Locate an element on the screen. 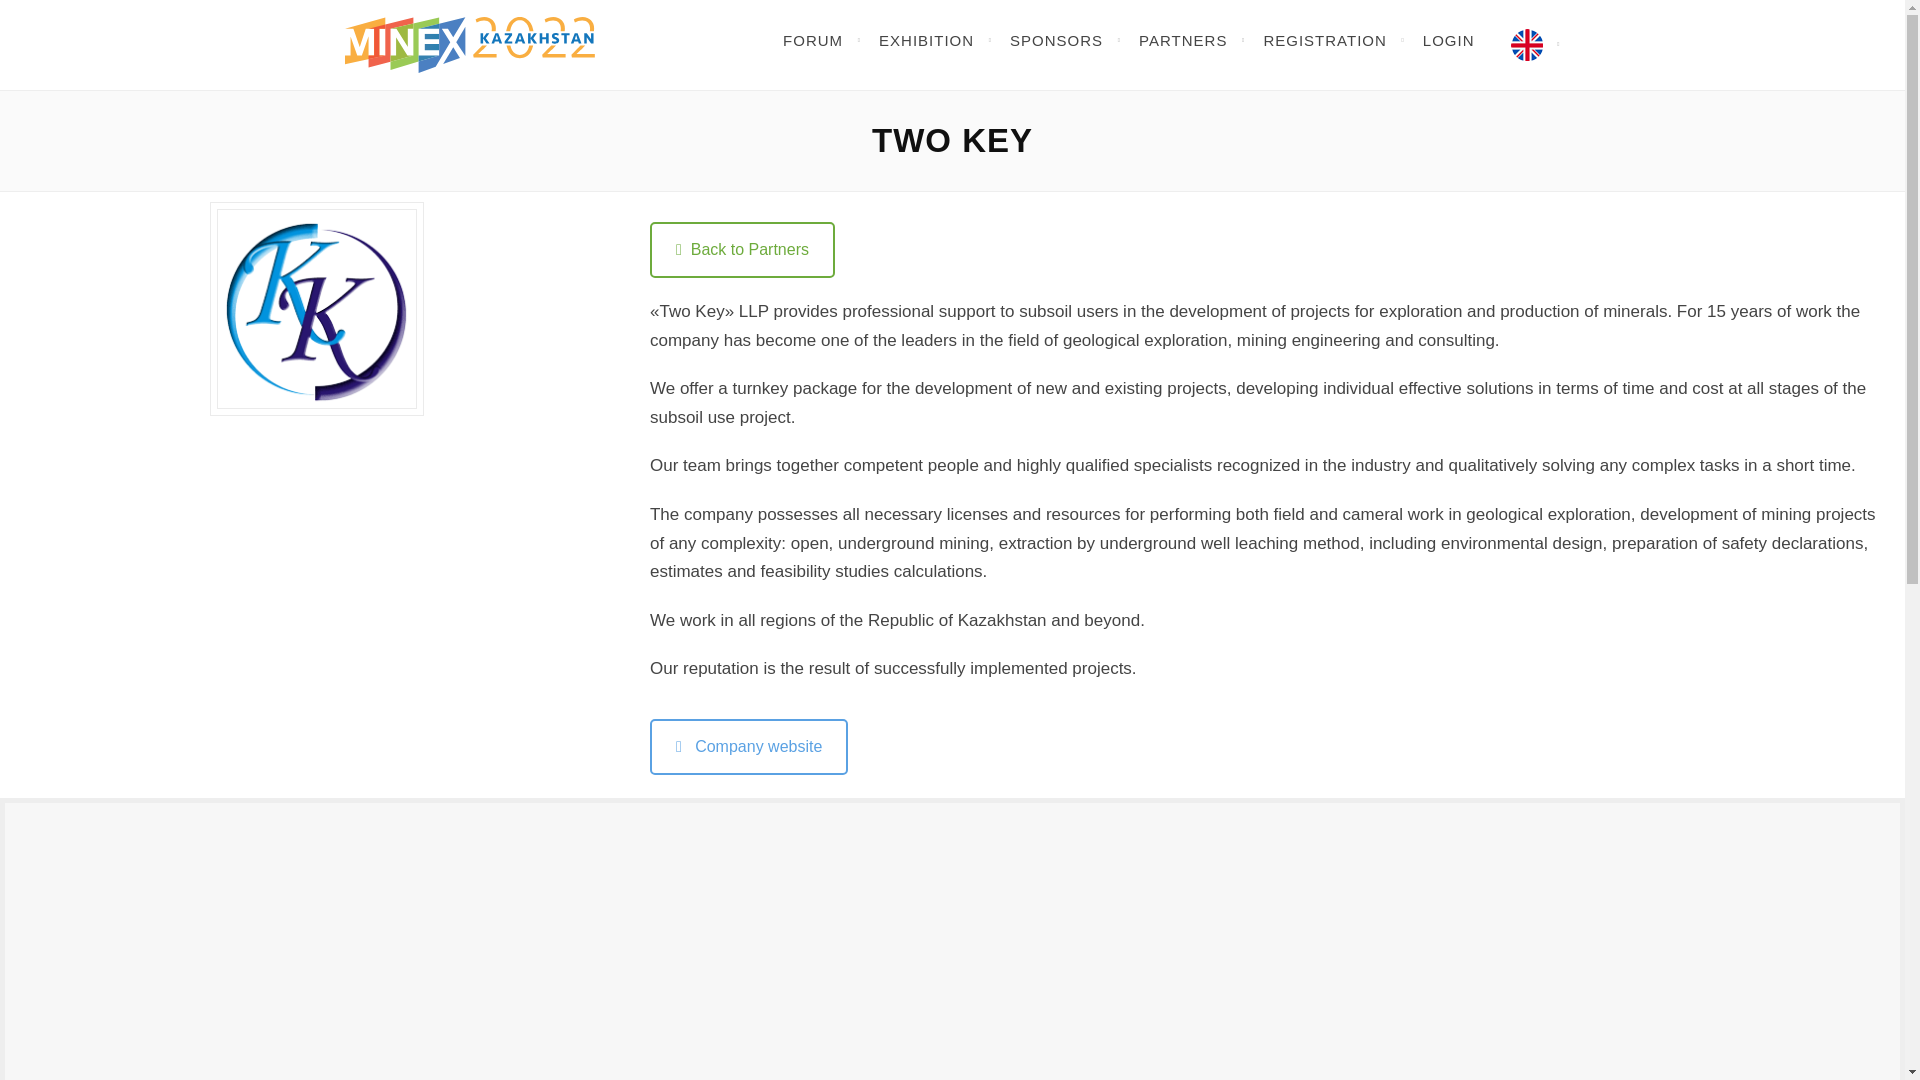  EXHIBITION is located at coordinates (926, 40).